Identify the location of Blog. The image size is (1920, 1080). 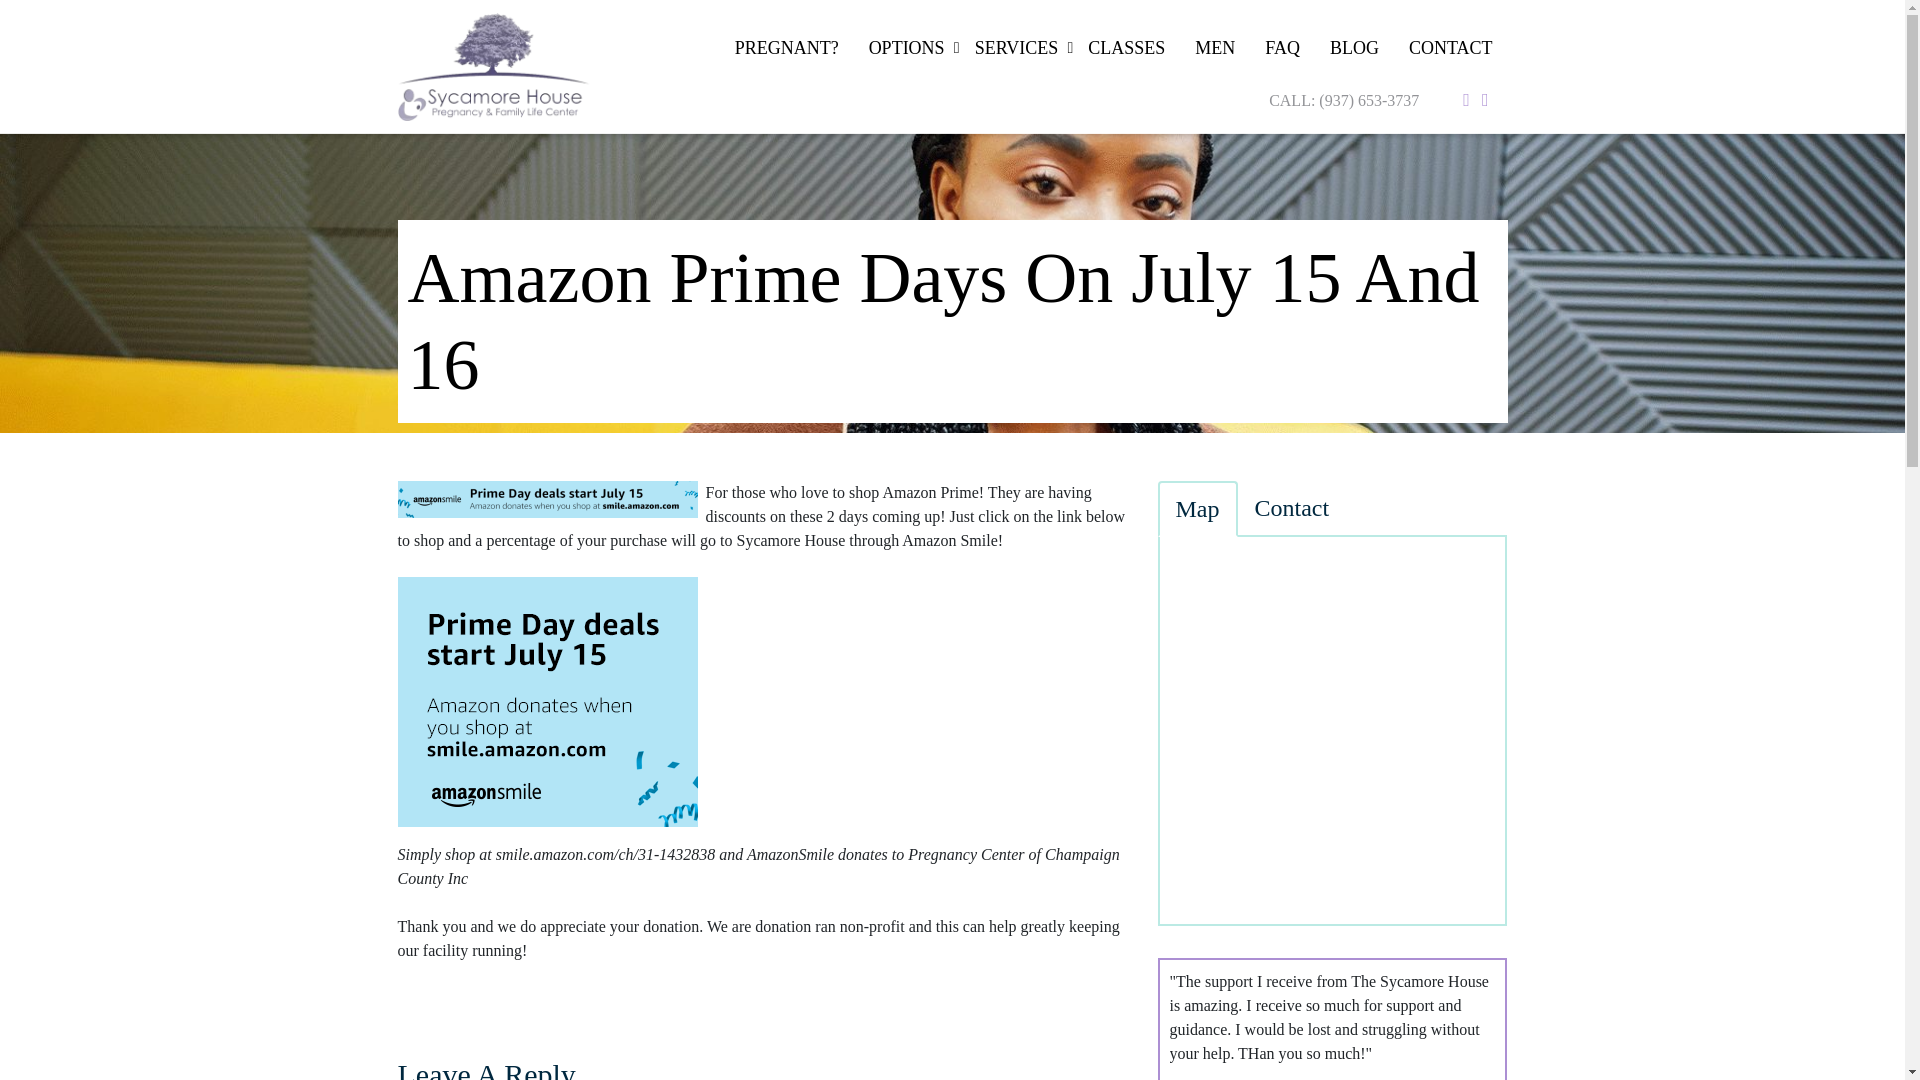
(1354, 43).